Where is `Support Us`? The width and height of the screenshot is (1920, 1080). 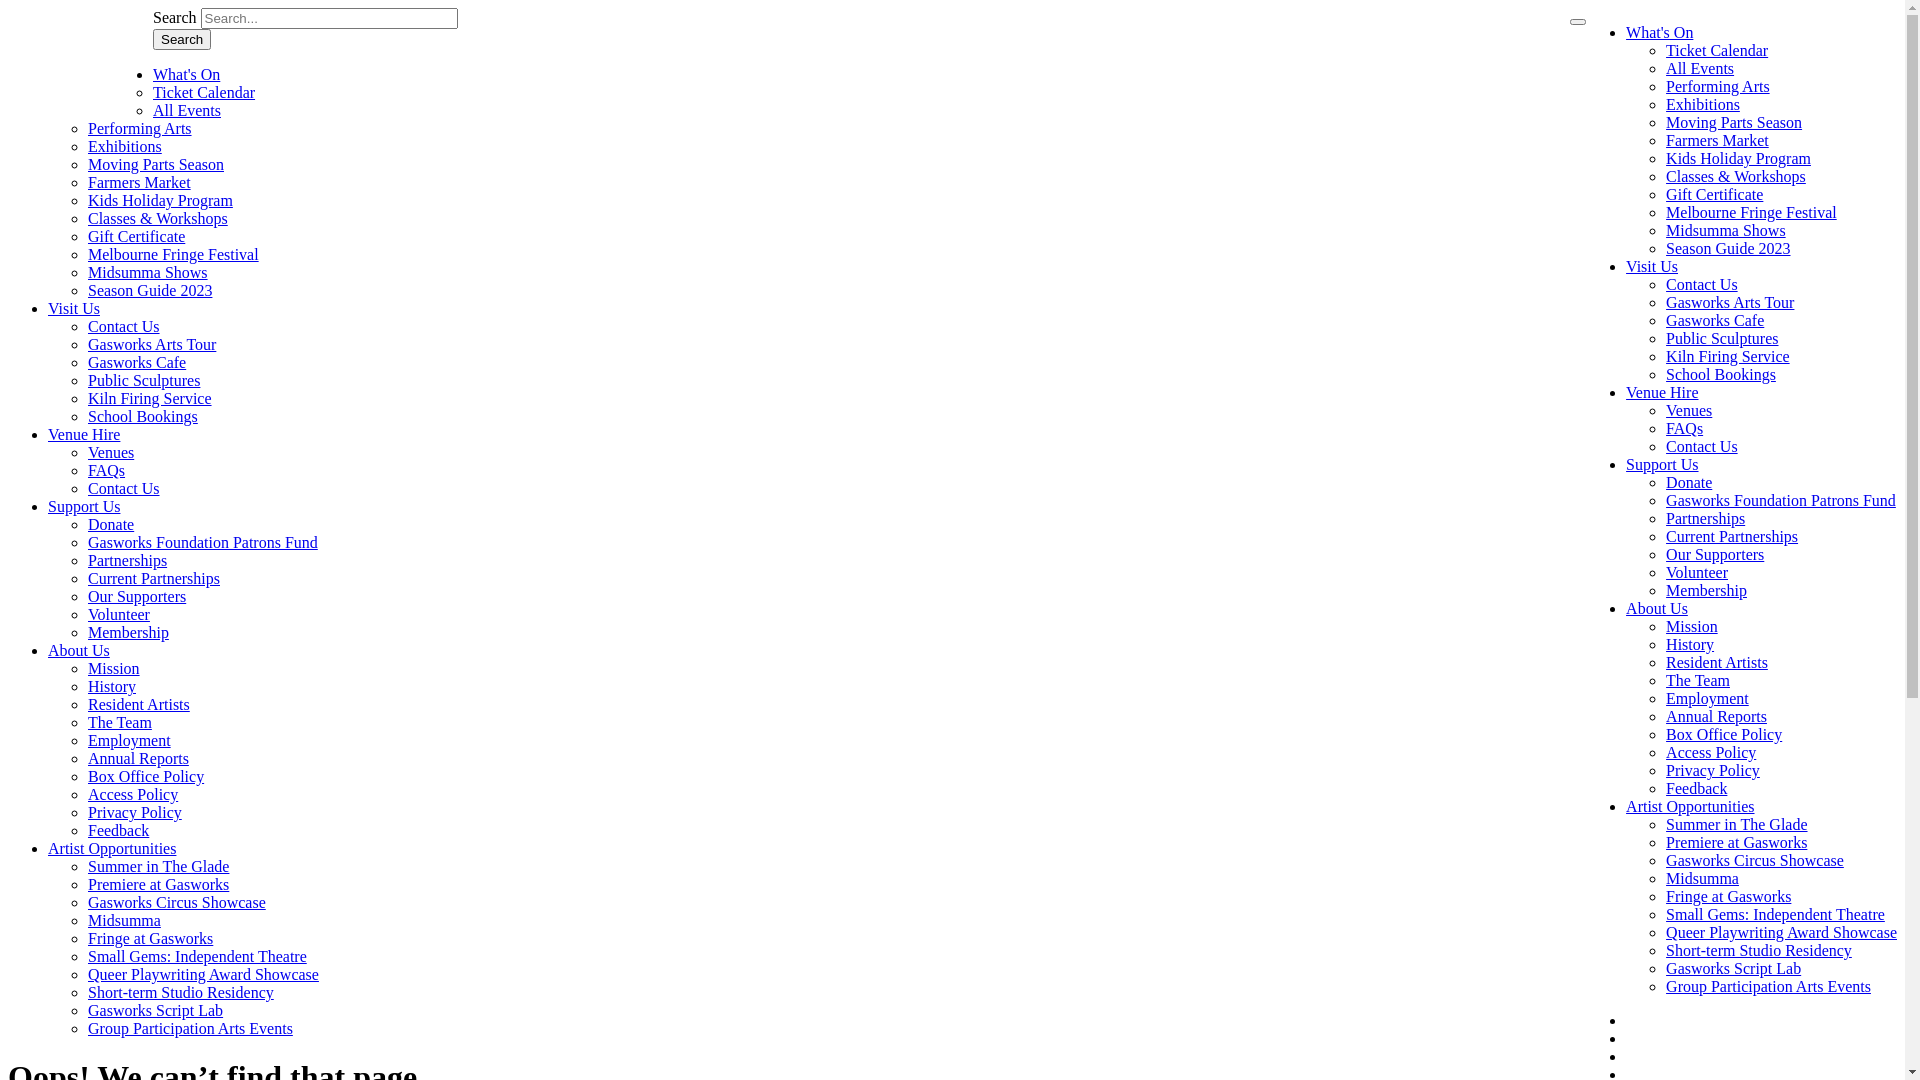 Support Us is located at coordinates (1662, 464).